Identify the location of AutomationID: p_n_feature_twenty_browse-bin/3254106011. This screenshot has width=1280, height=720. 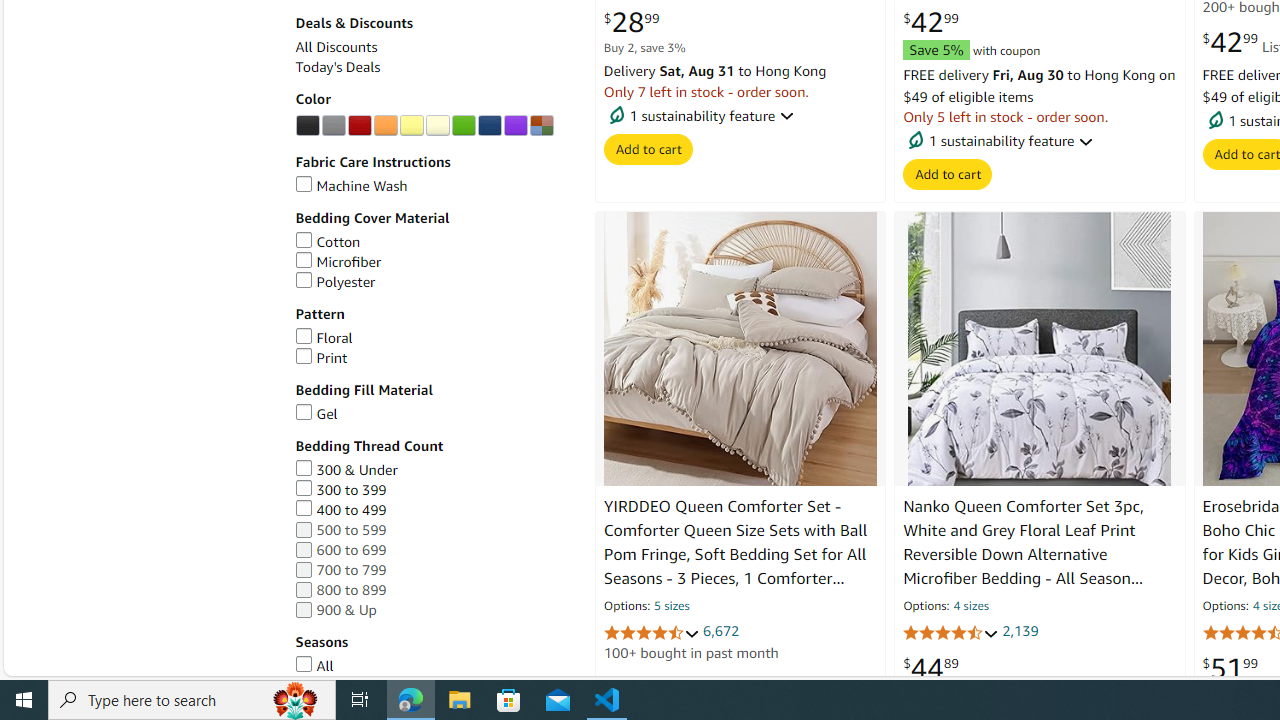
(411, 126).